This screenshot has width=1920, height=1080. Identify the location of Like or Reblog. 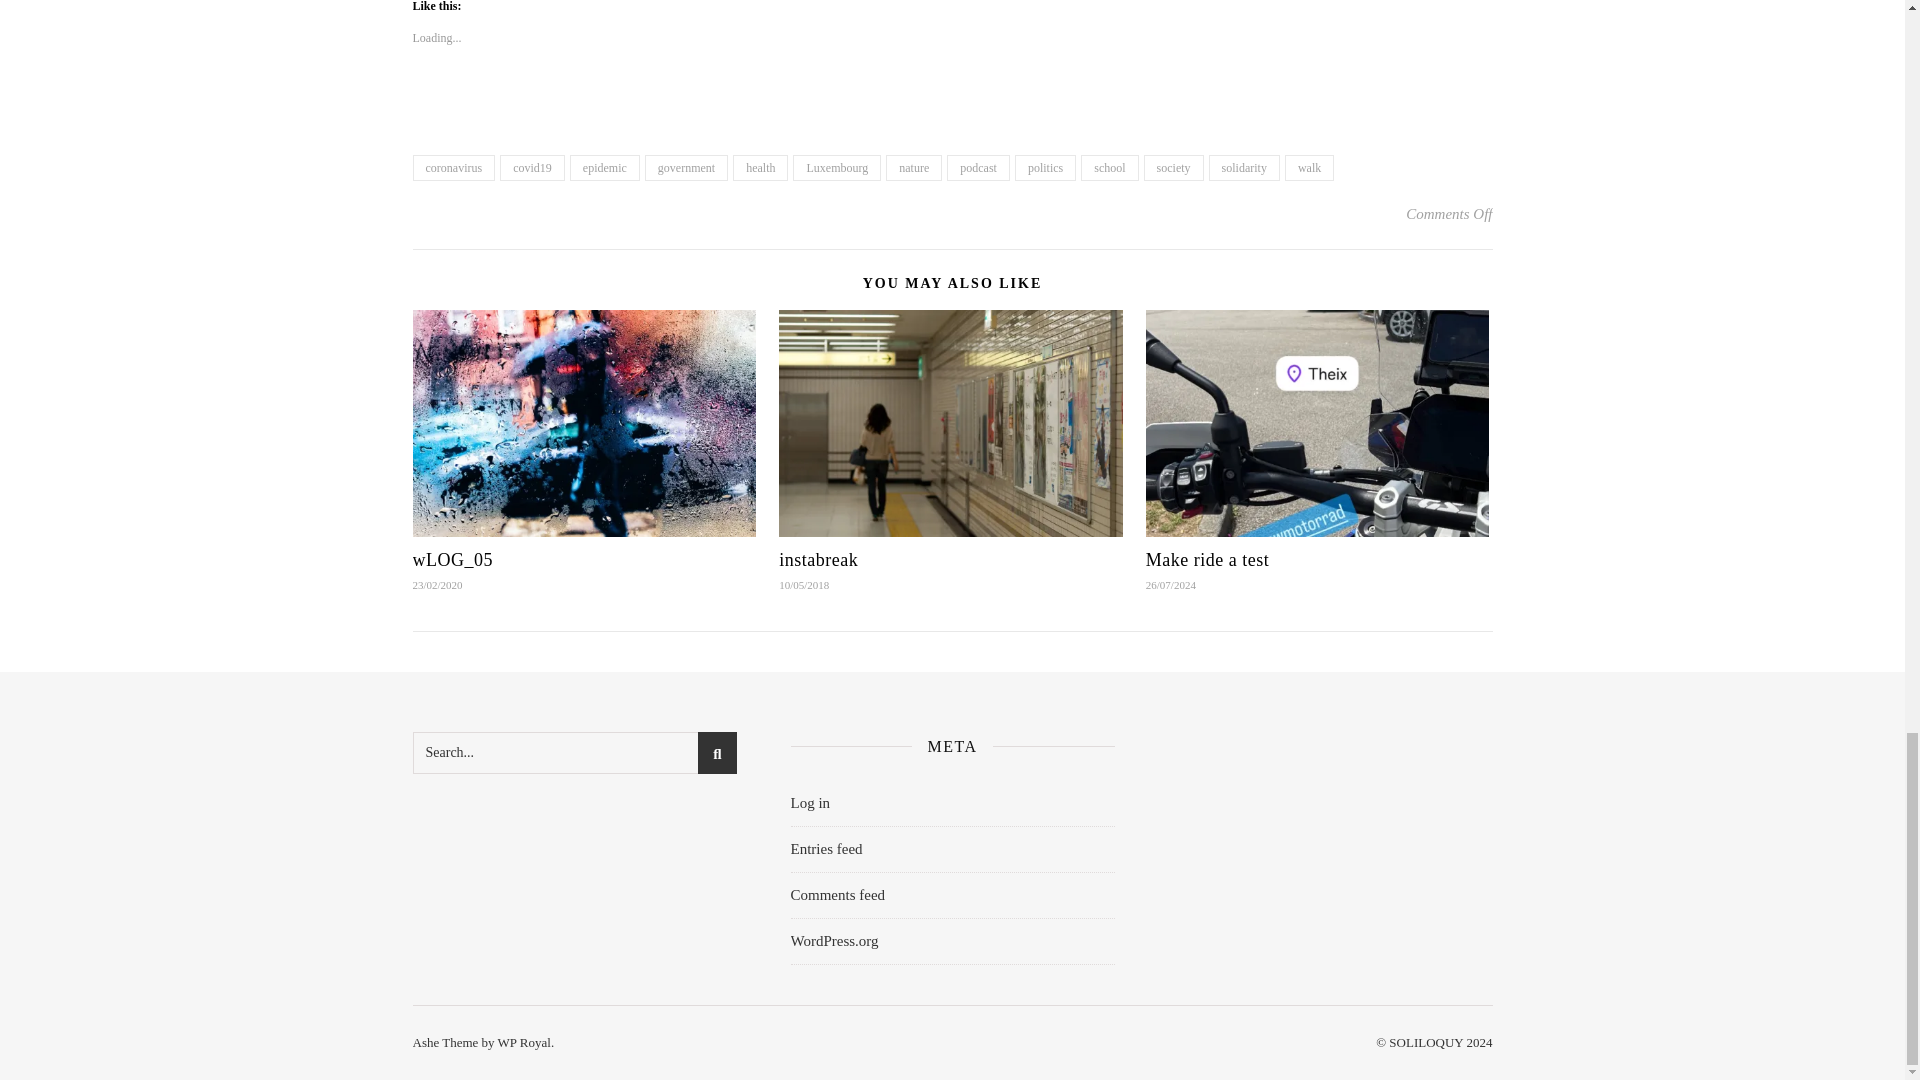
(952, 107).